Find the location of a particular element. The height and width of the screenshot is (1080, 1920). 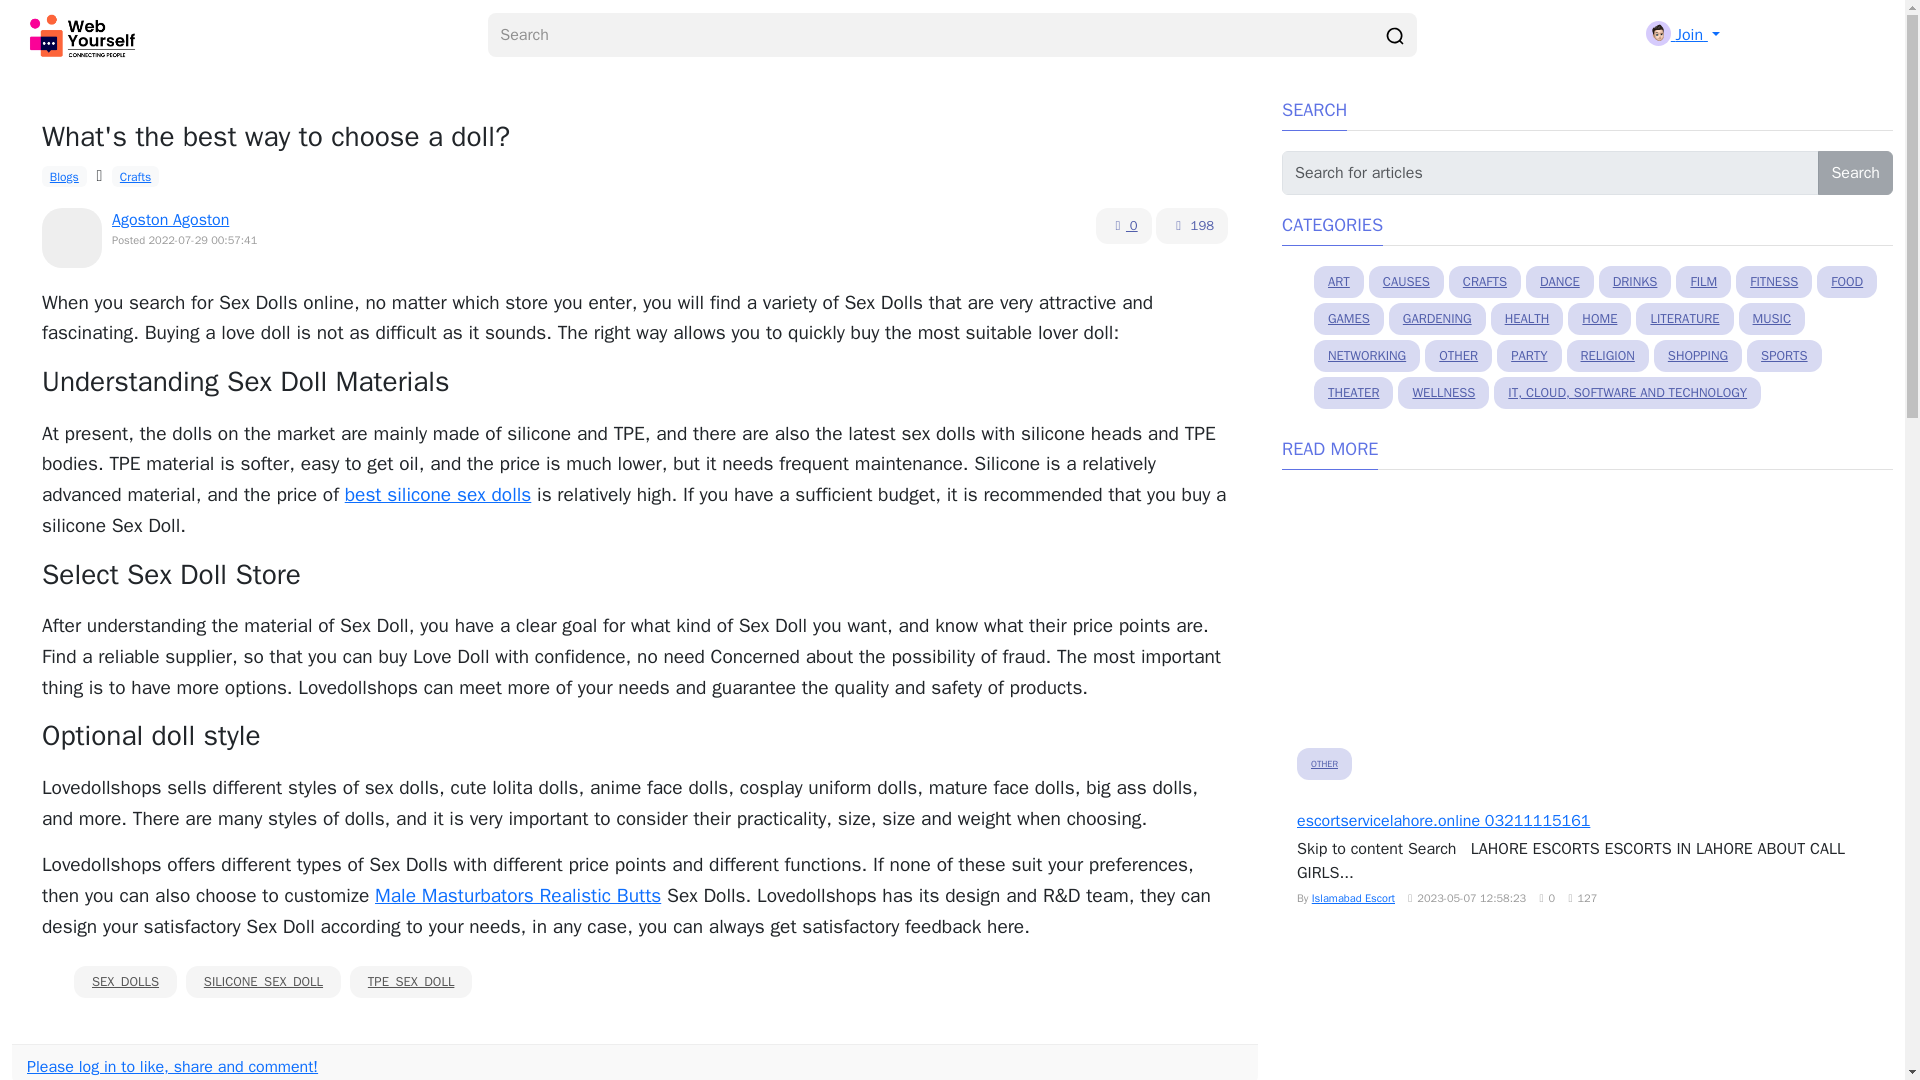

Search is located at coordinates (1856, 173).